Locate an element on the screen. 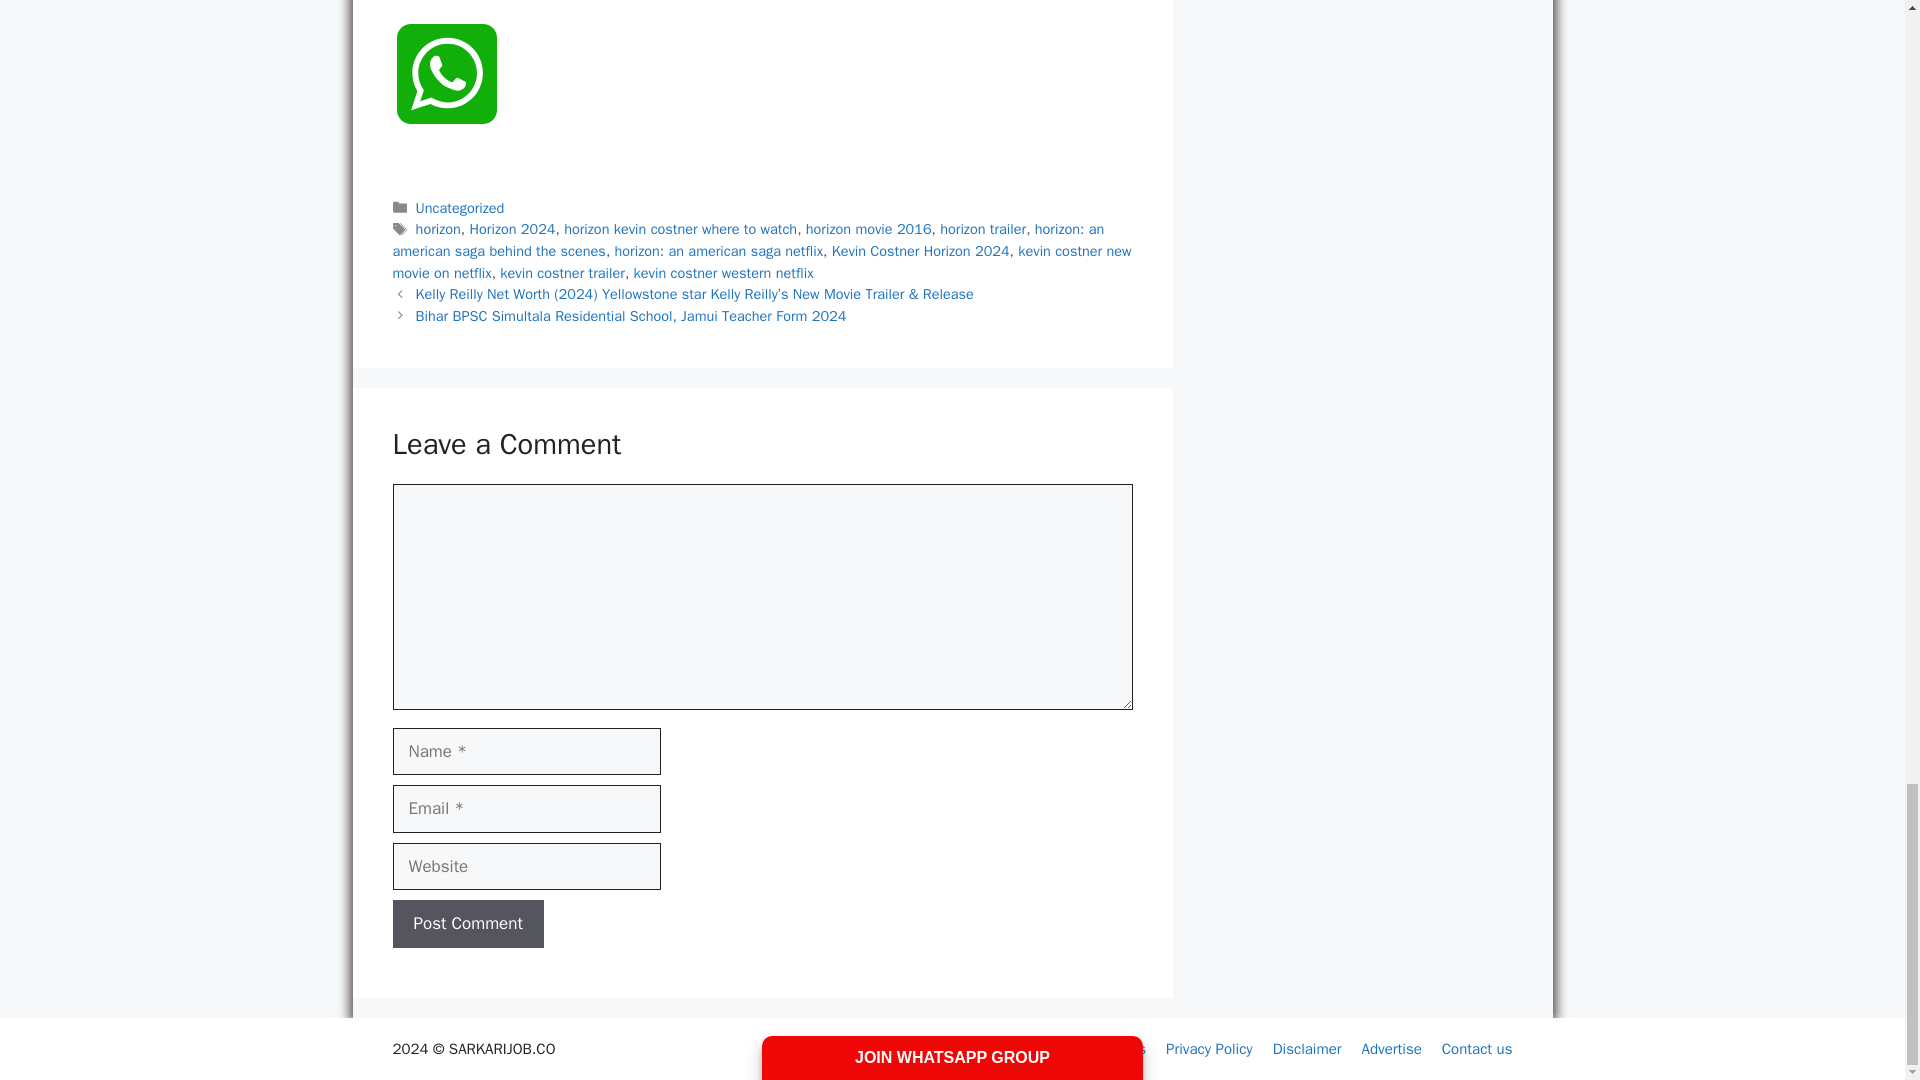 This screenshot has height=1080, width=1920. kevin costner trailer is located at coordinates (562, 272).